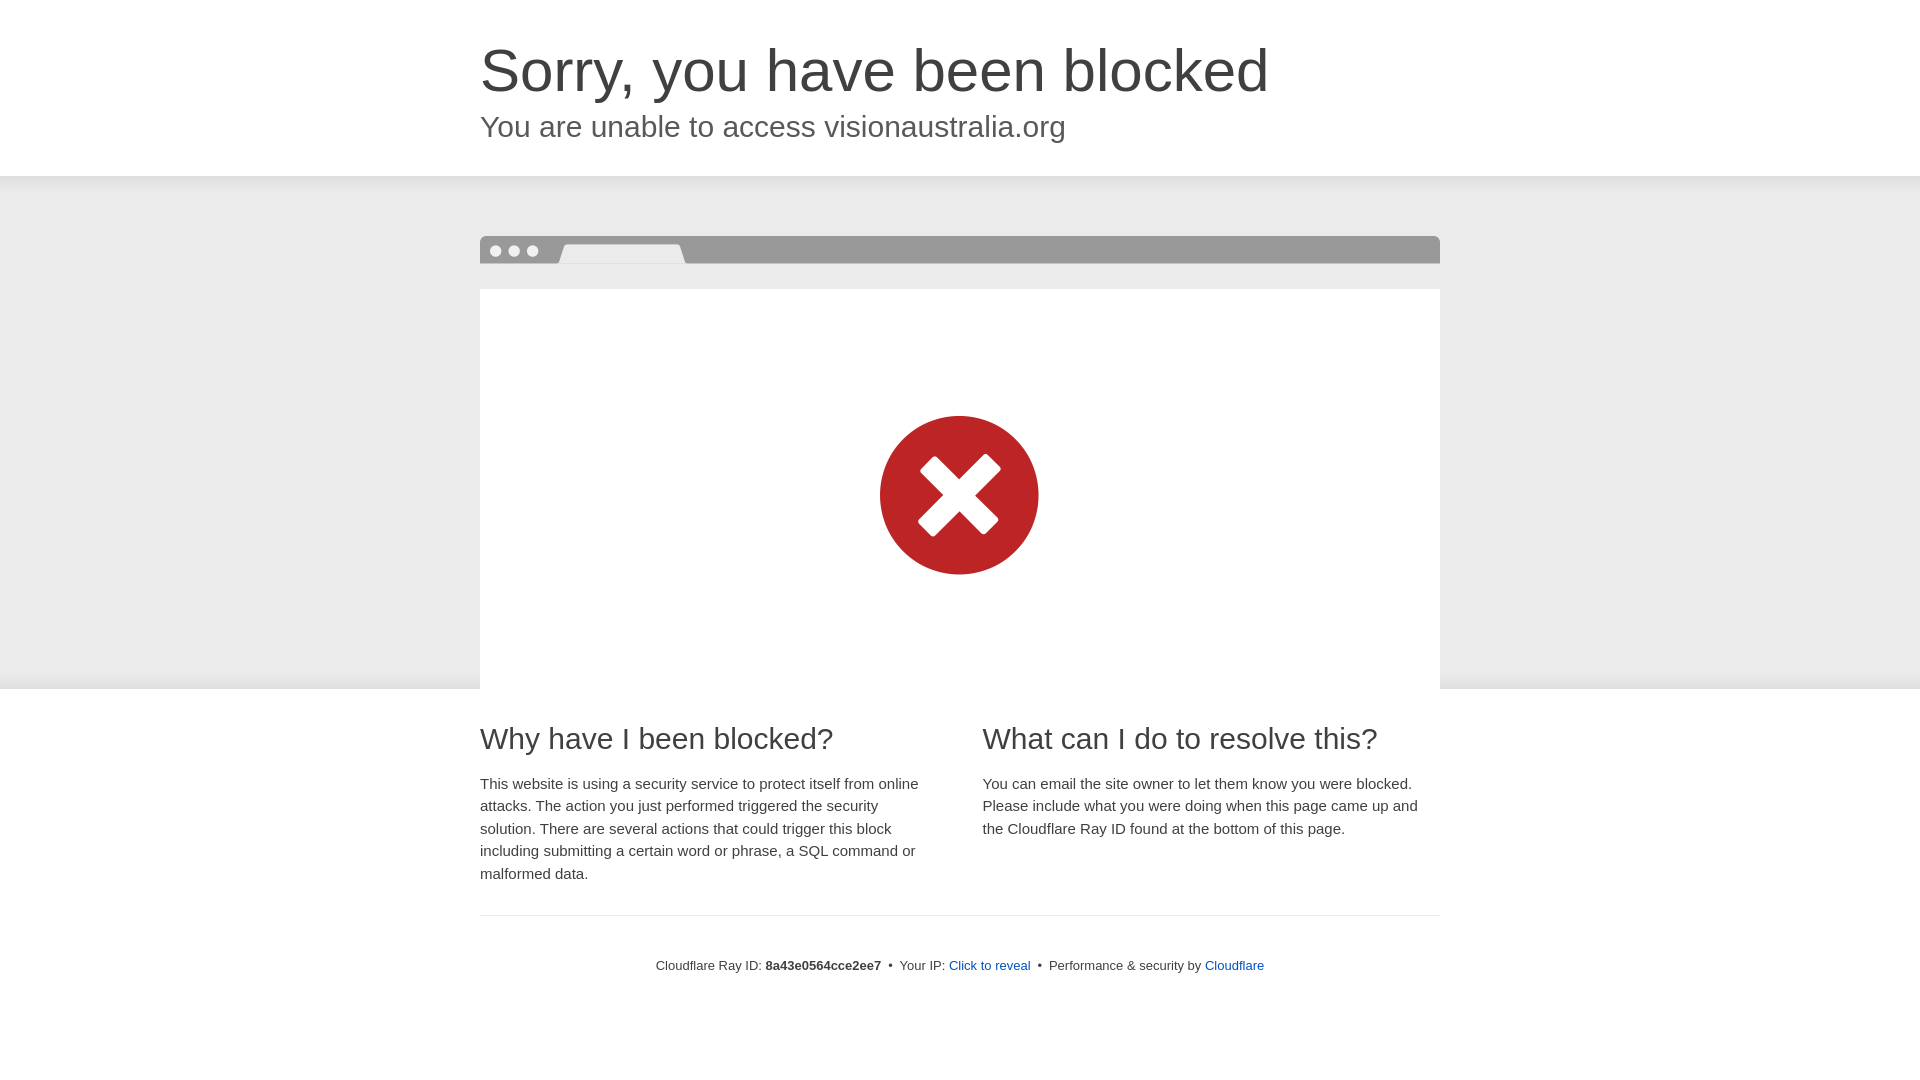  What do you see at coordinates (990, 966) in the screenshot?
I see `Click to reveal` at bounding box center [990, 966].